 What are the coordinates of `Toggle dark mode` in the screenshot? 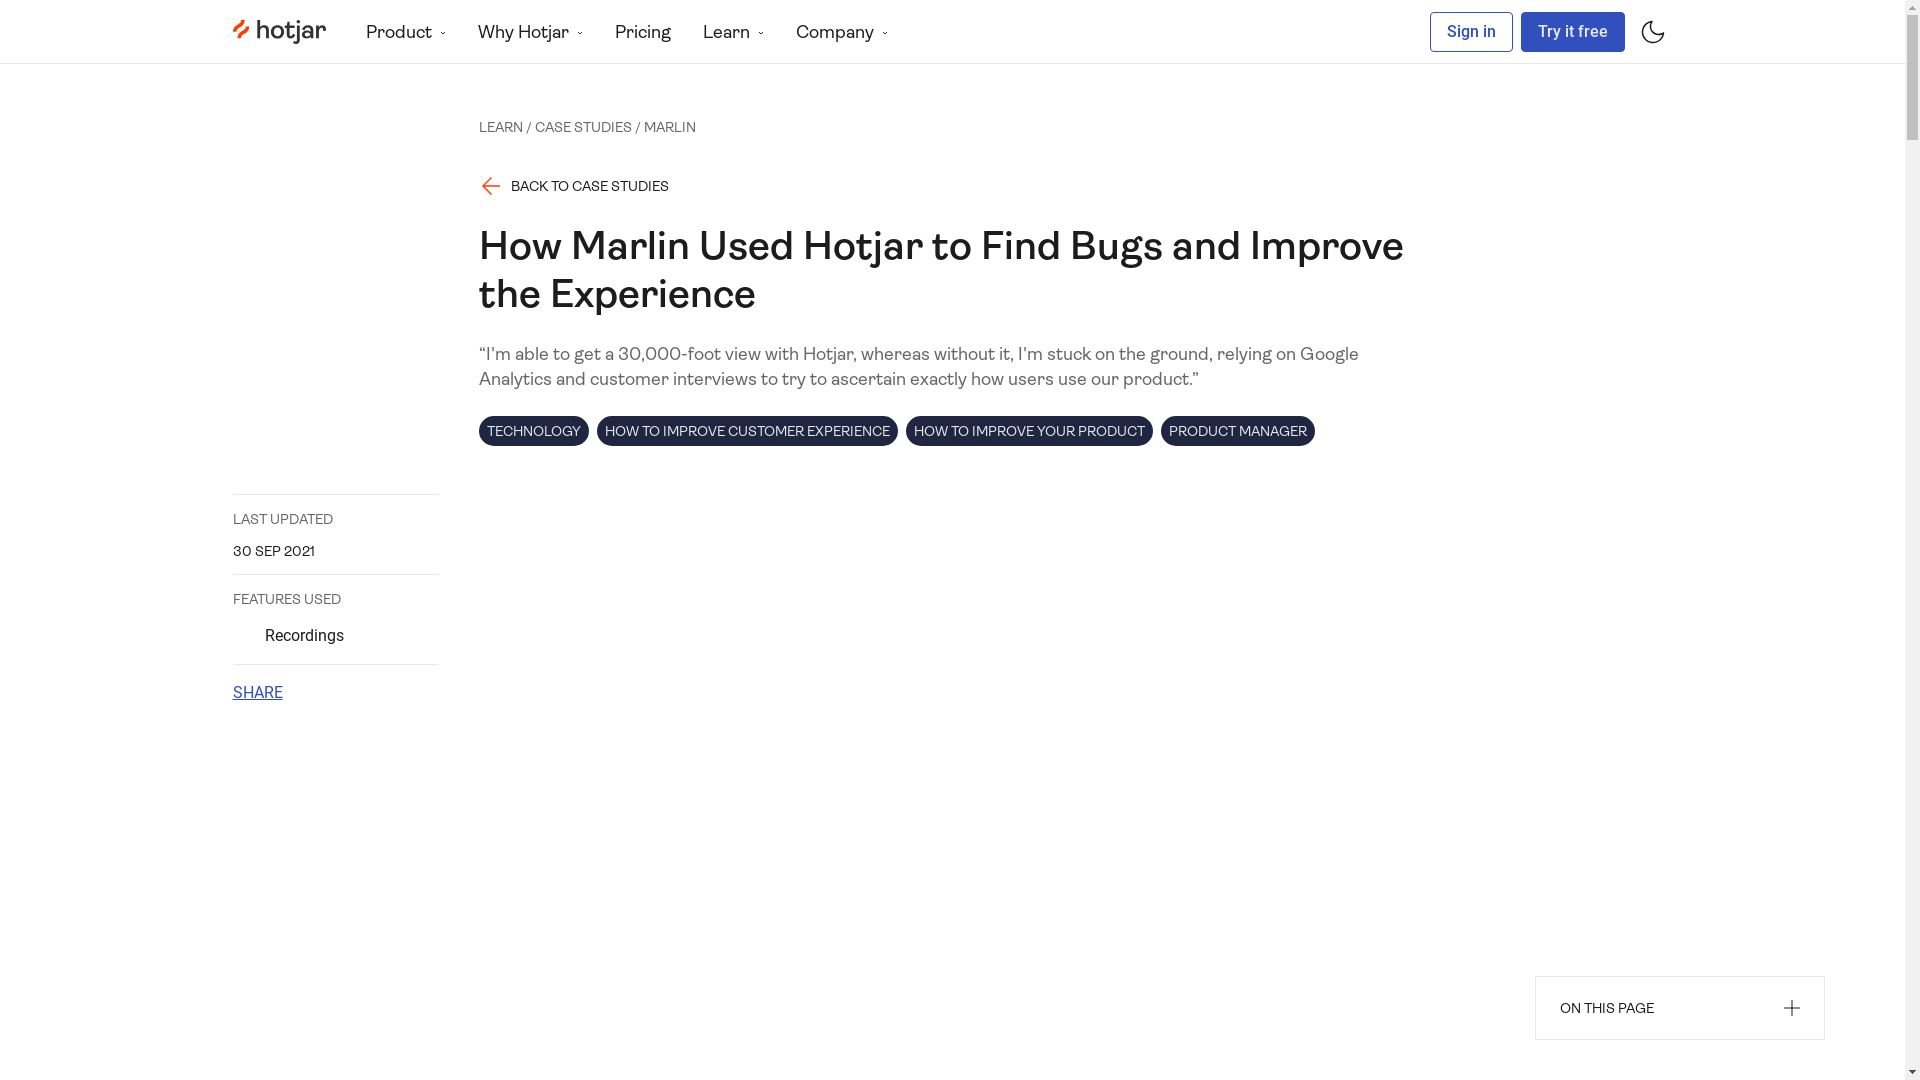 It's located at (1652, 32).